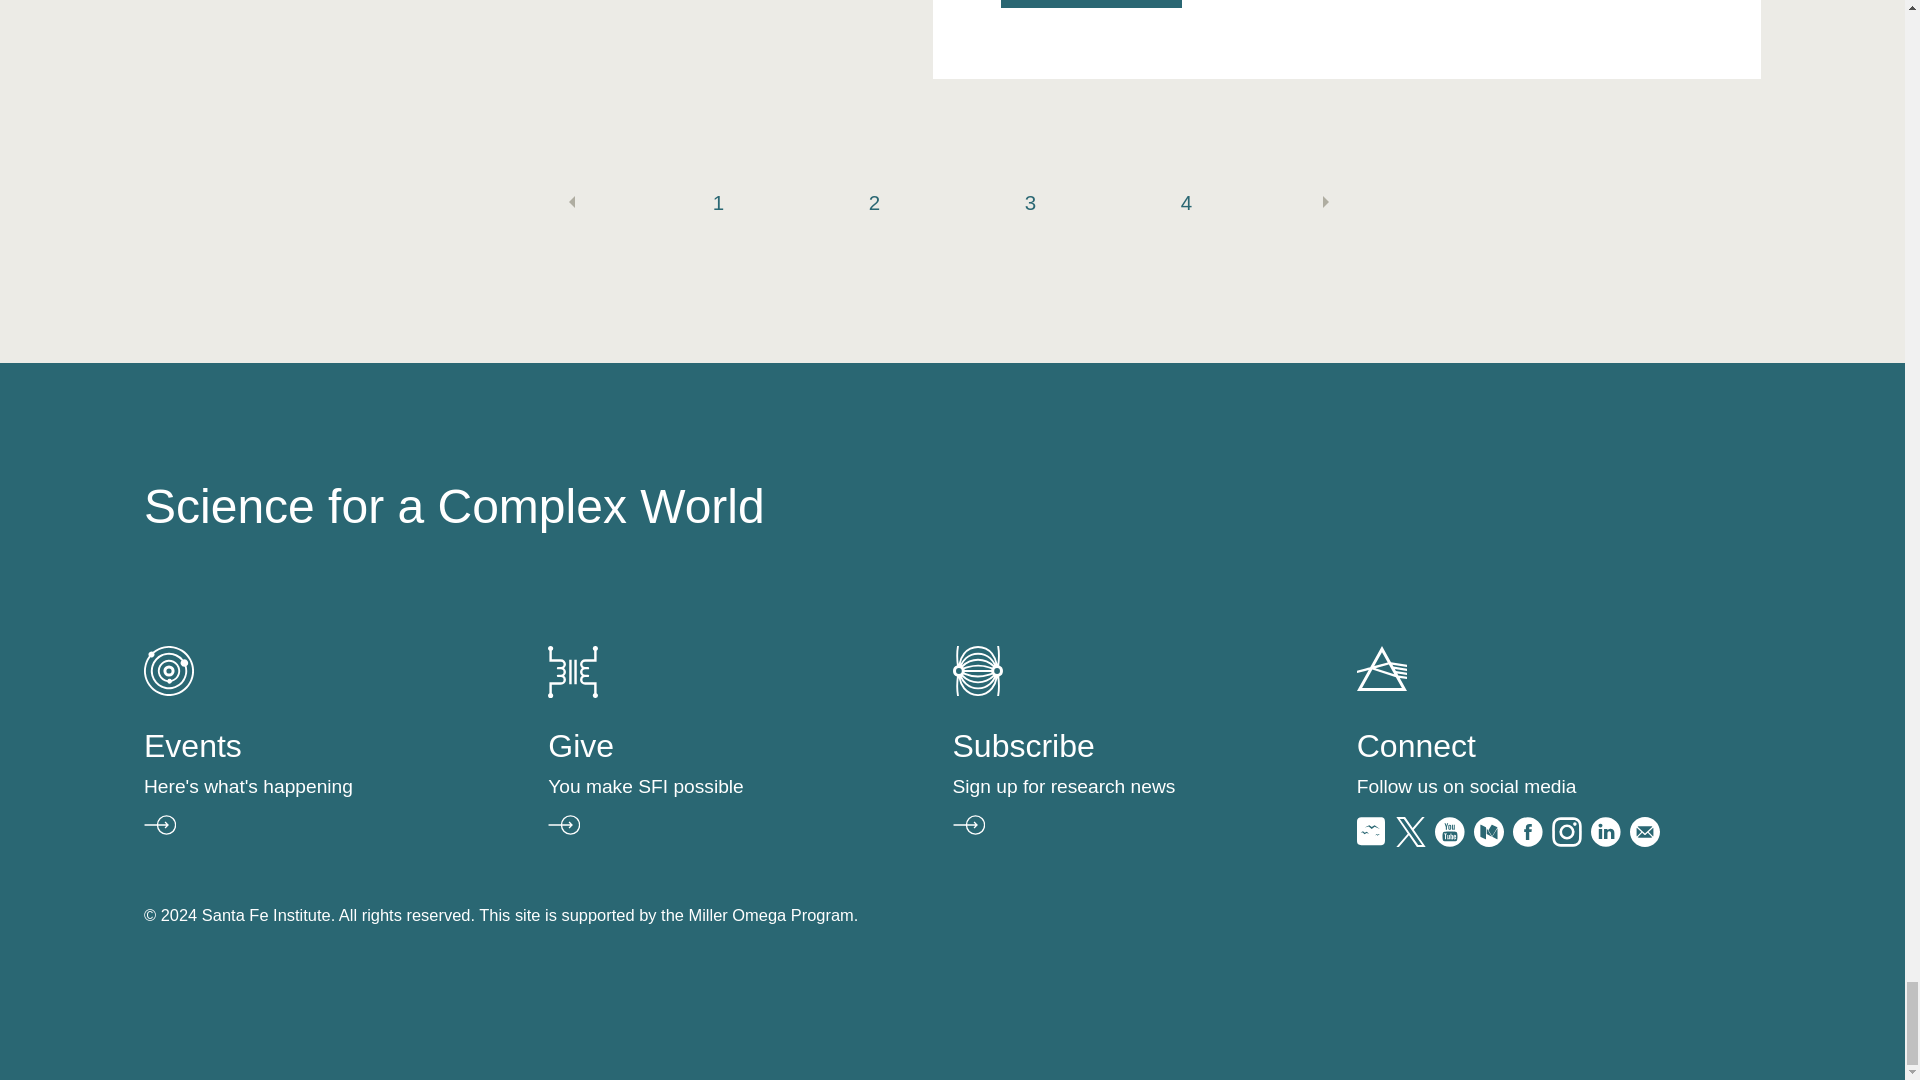 The width and height of the screenshot is (1920, 1080). Describe the element at coordinates (1566, 840) in the screenshot. I see `instagram` at that location.